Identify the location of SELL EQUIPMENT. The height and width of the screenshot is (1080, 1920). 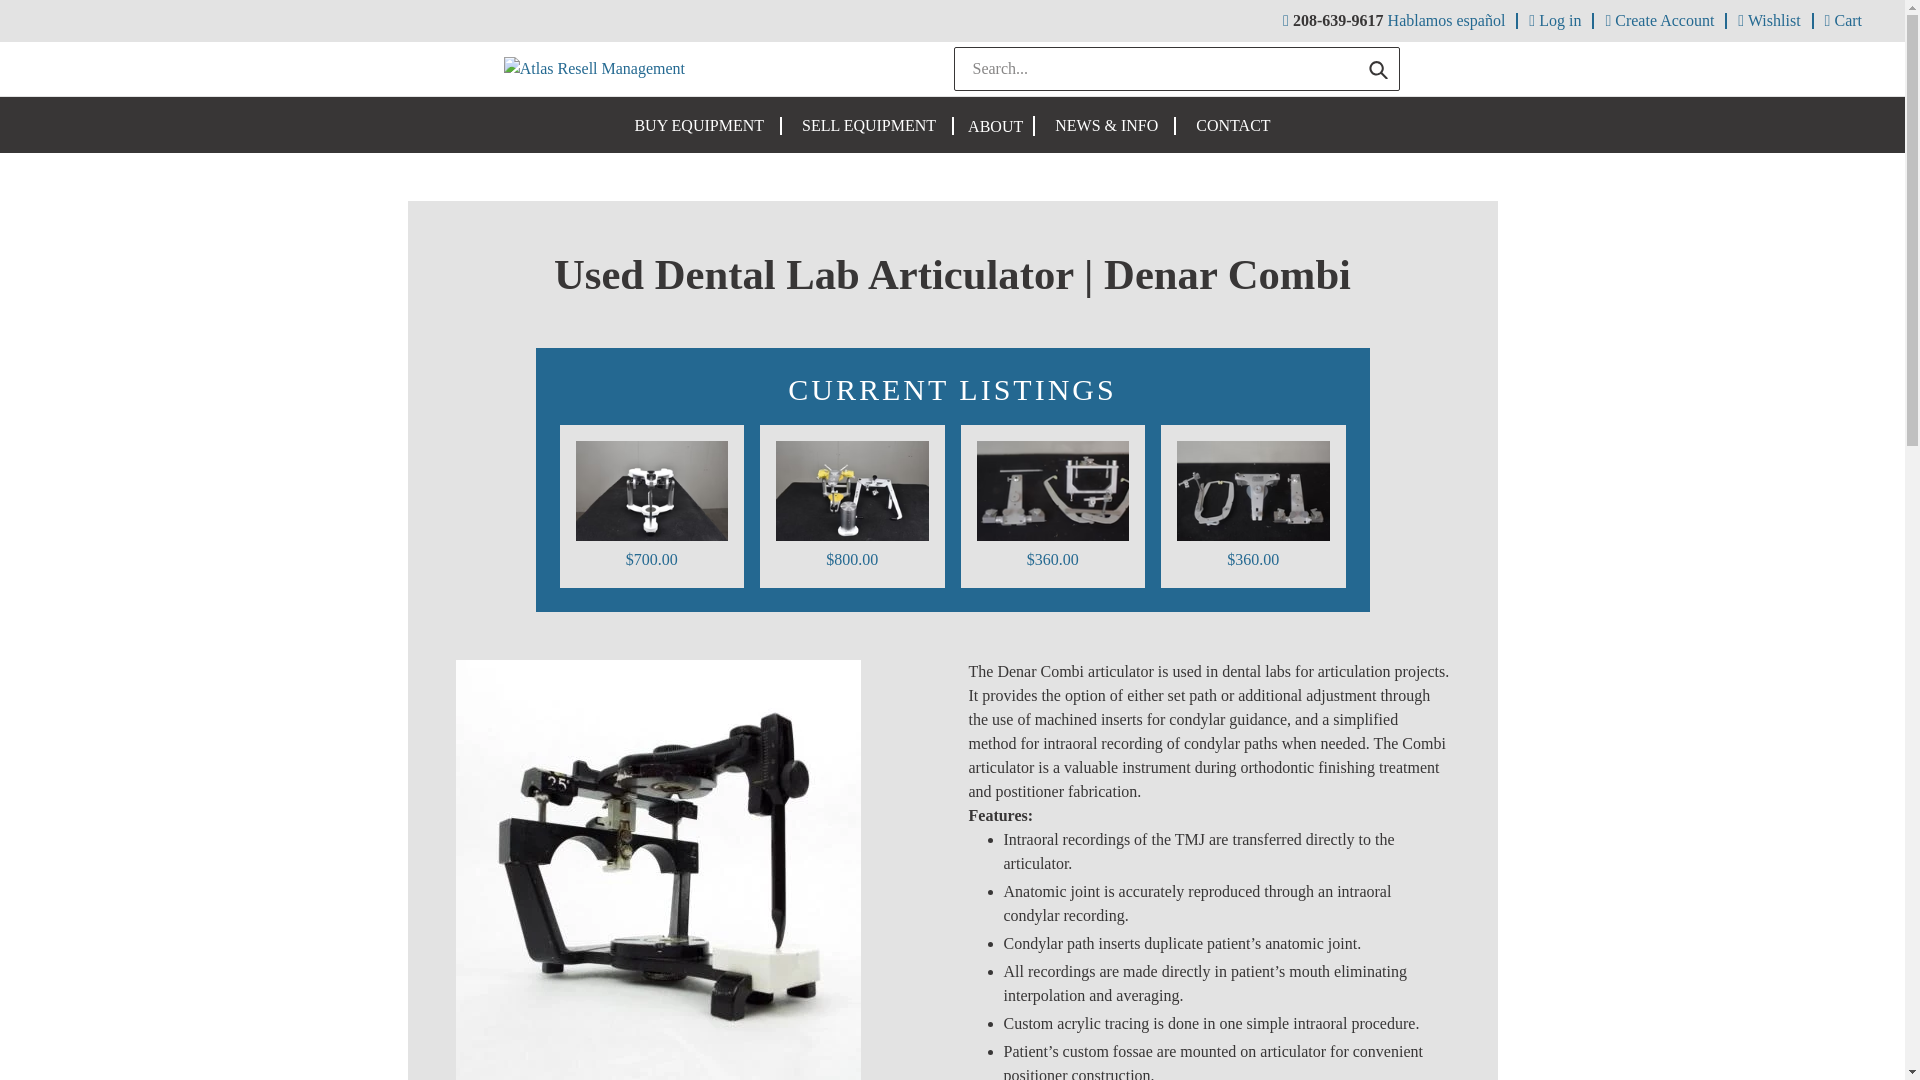
(868, 126).